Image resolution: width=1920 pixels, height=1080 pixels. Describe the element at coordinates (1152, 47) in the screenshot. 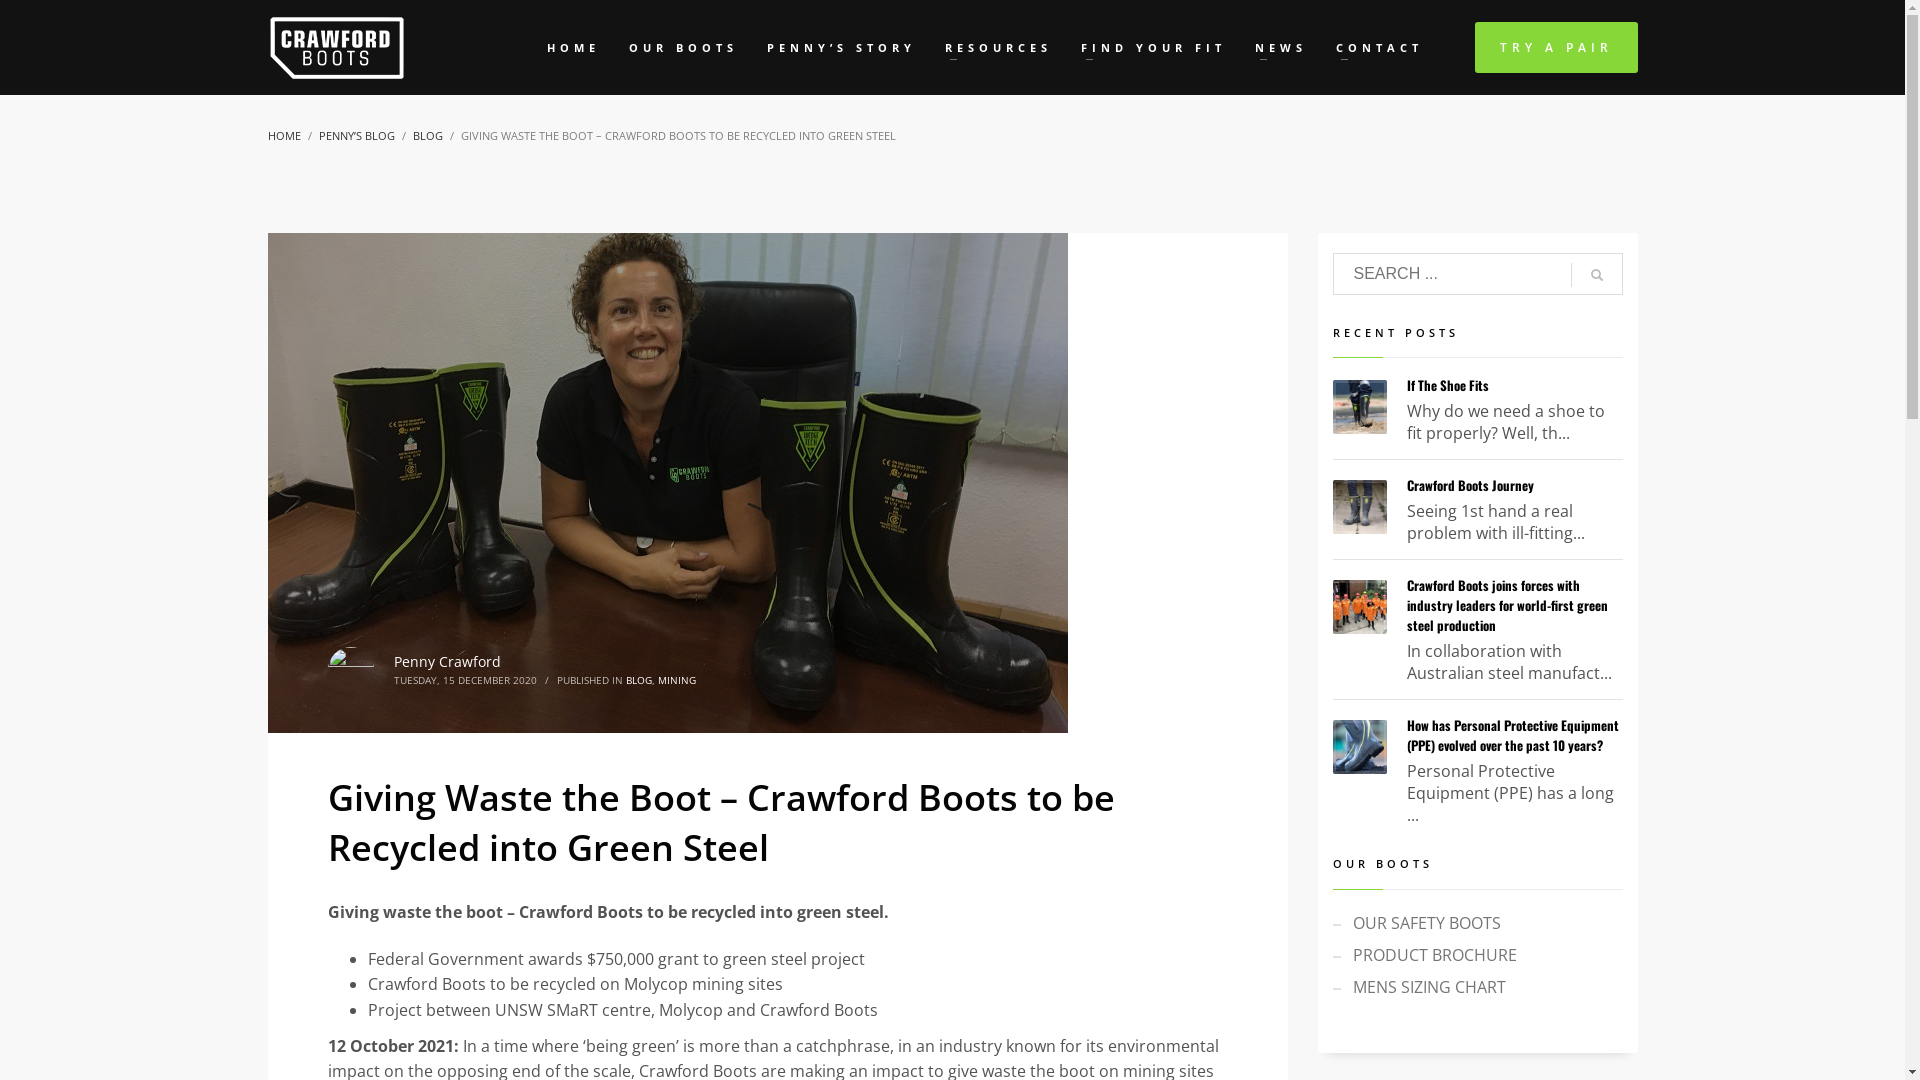

I see `FIND YOUR FIT` at that location.